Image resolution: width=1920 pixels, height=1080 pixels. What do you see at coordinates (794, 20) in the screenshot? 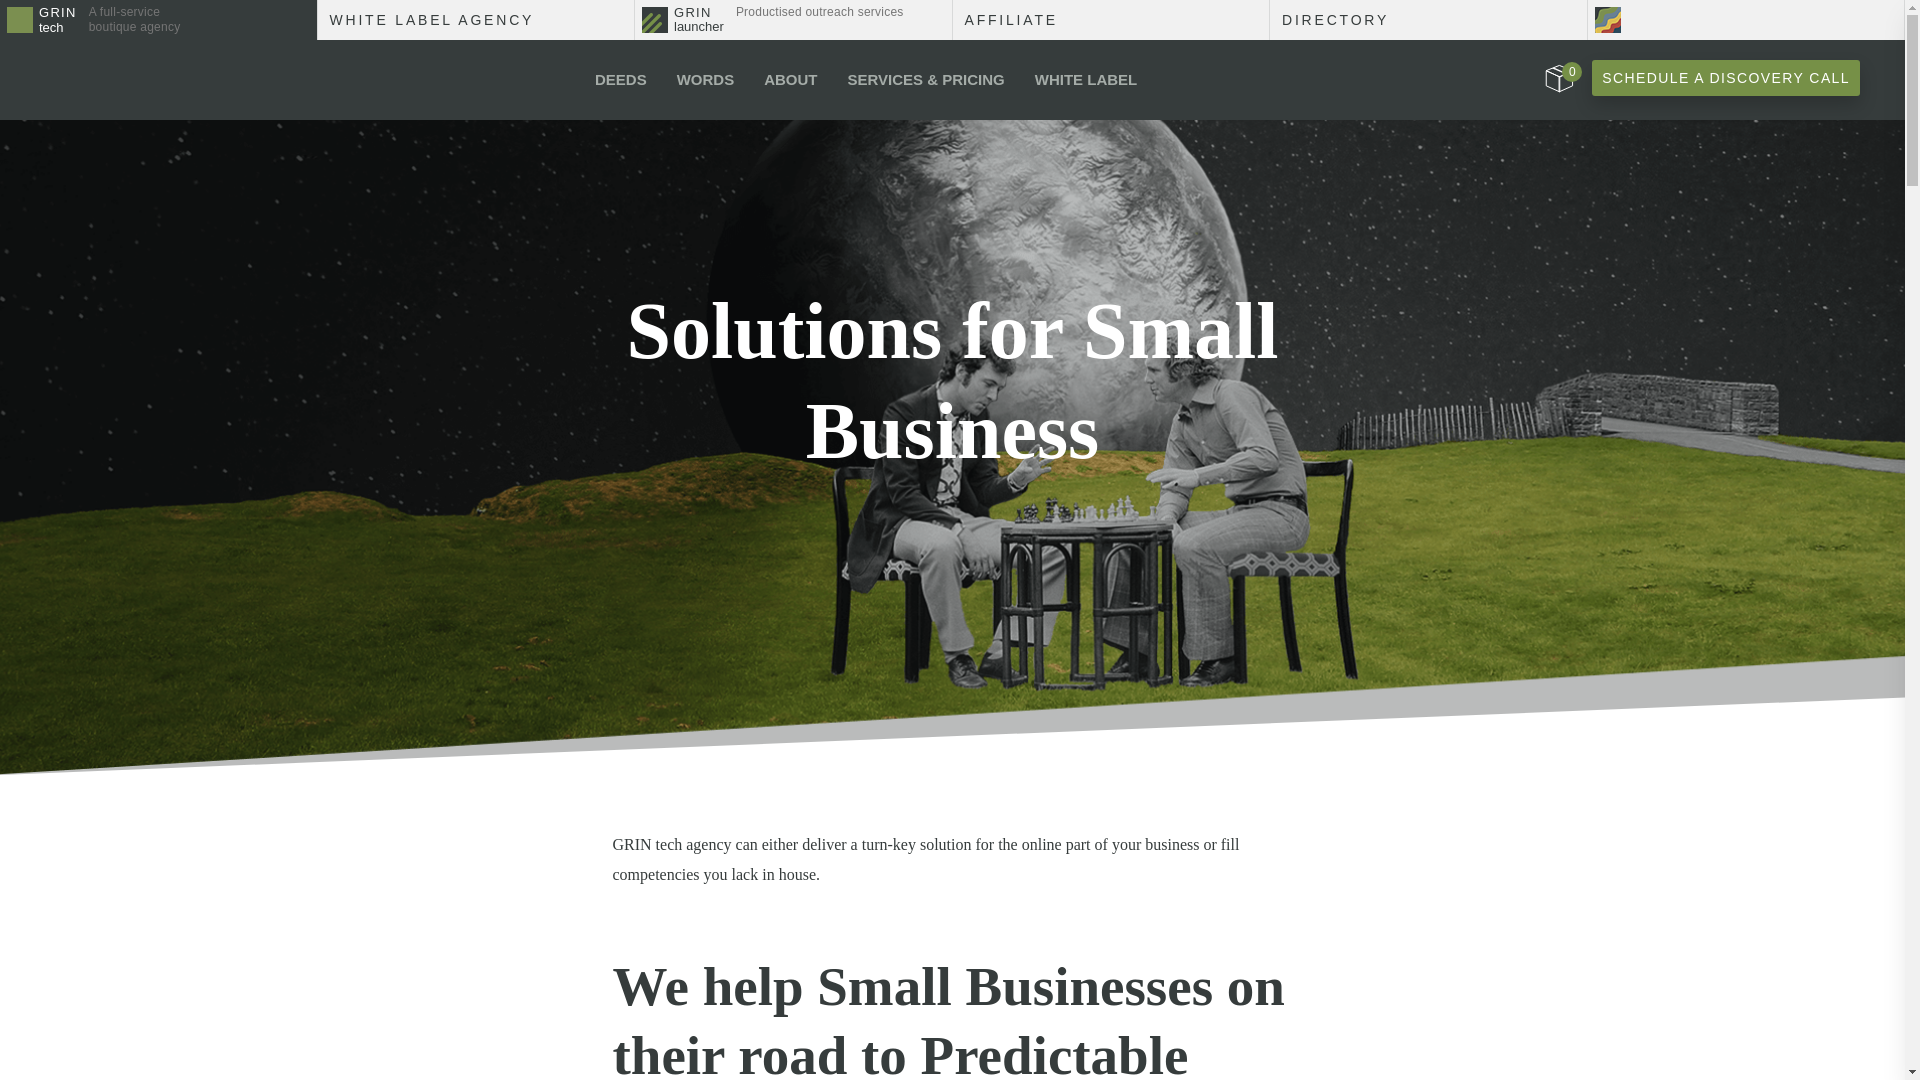
I see `ABOUT` at bounding box center [794, 20].